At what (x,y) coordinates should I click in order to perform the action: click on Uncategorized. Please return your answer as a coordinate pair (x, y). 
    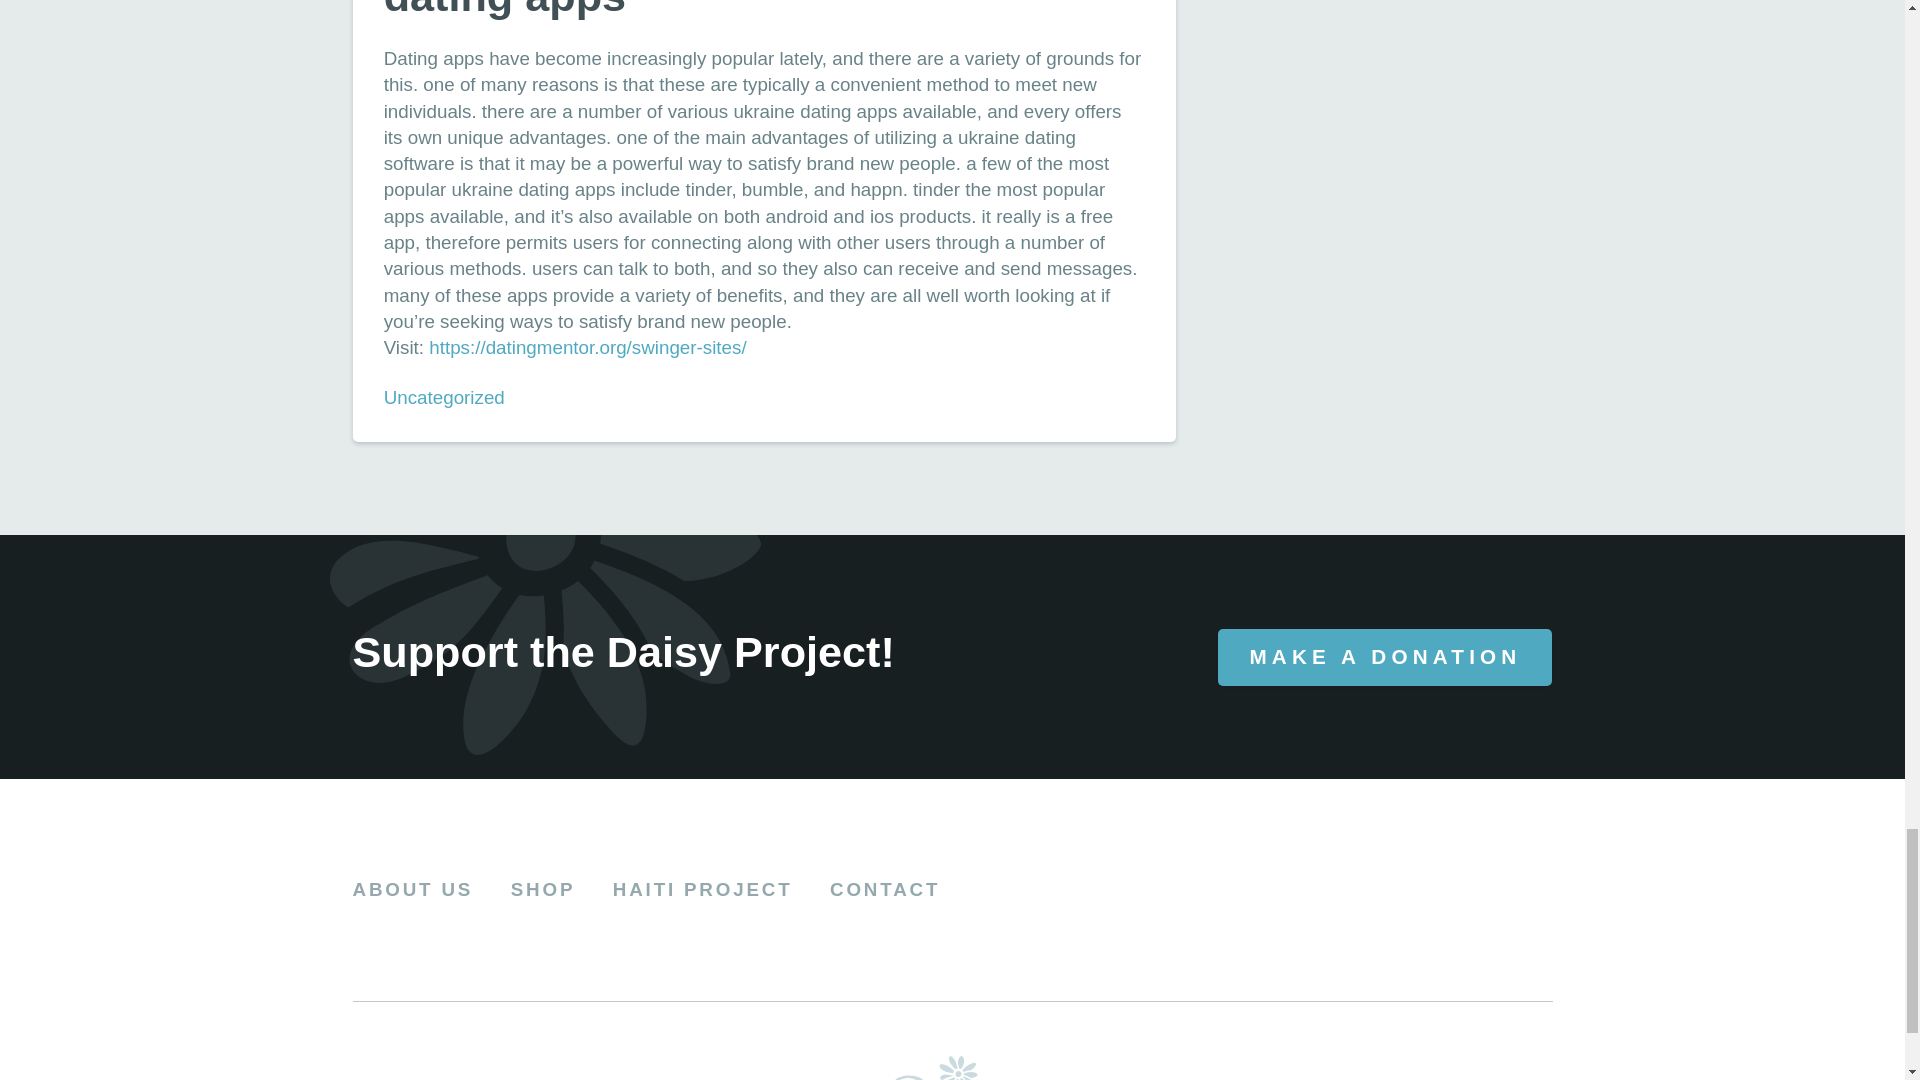
    Looking at the image, I should click on (444, 397).